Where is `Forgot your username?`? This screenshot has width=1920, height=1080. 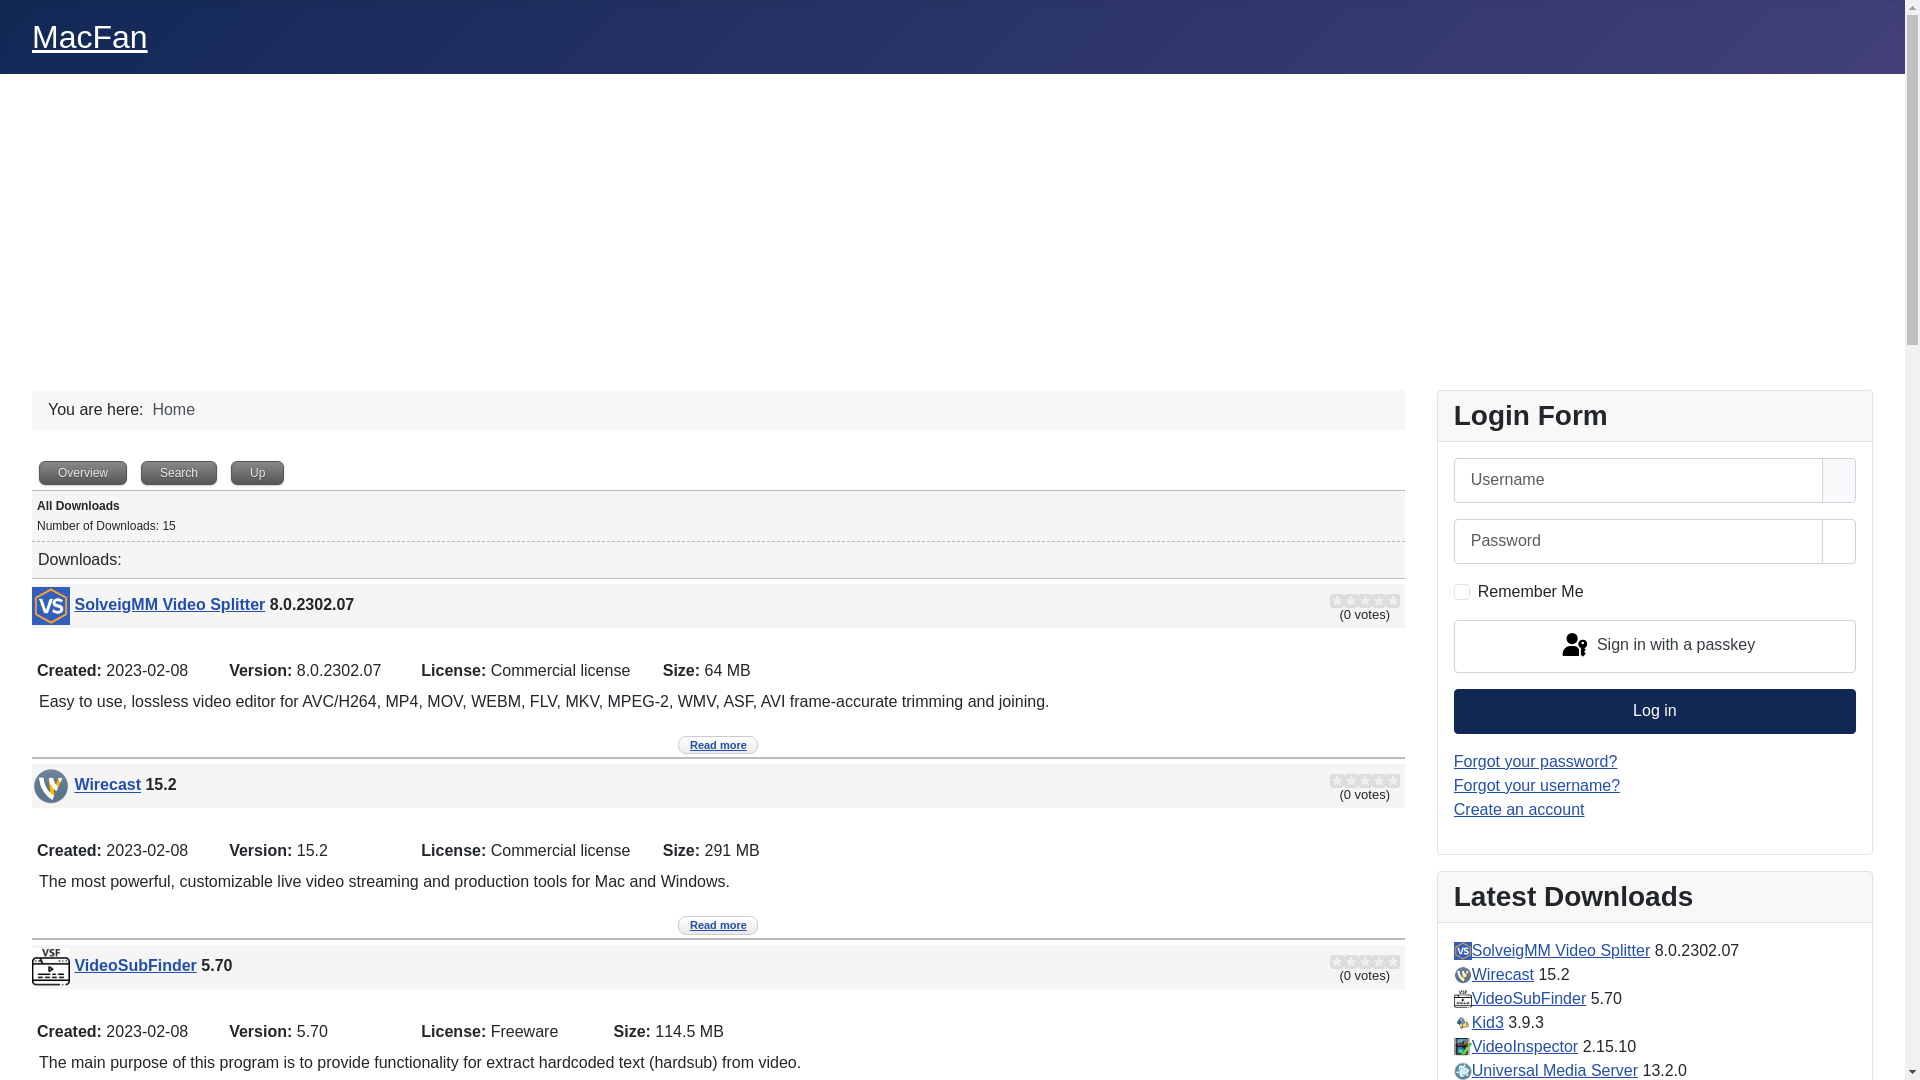 Forgot your username? is located at coordinates (1537, 786).